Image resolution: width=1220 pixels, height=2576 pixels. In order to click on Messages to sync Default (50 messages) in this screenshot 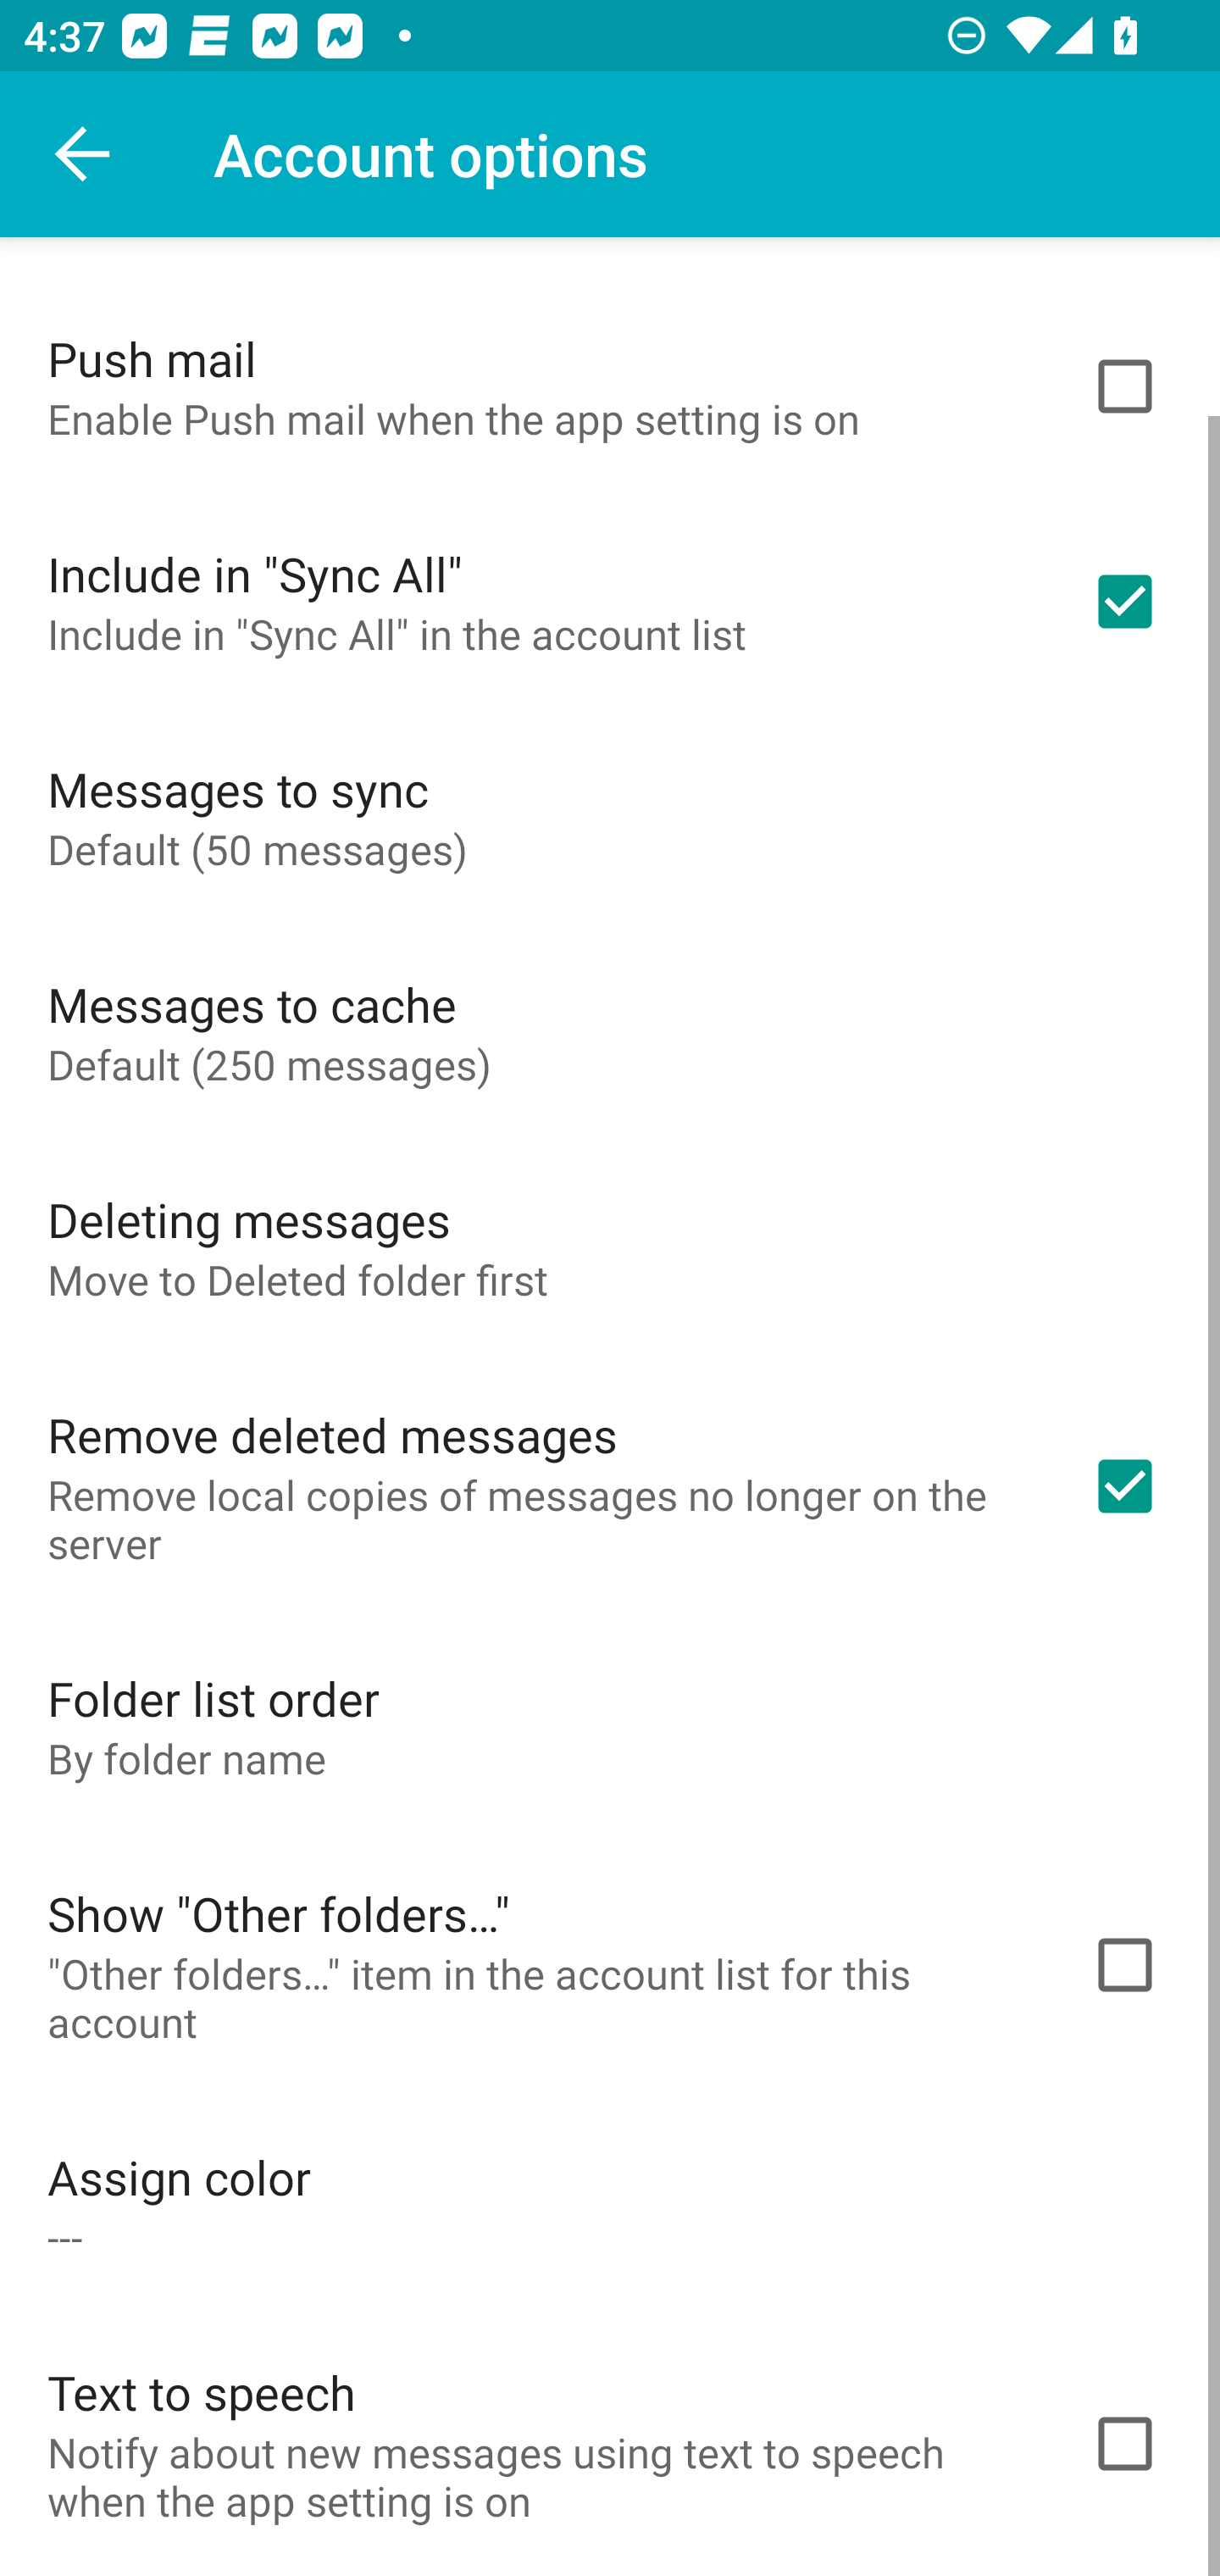, I will do `click(610, 817)`.